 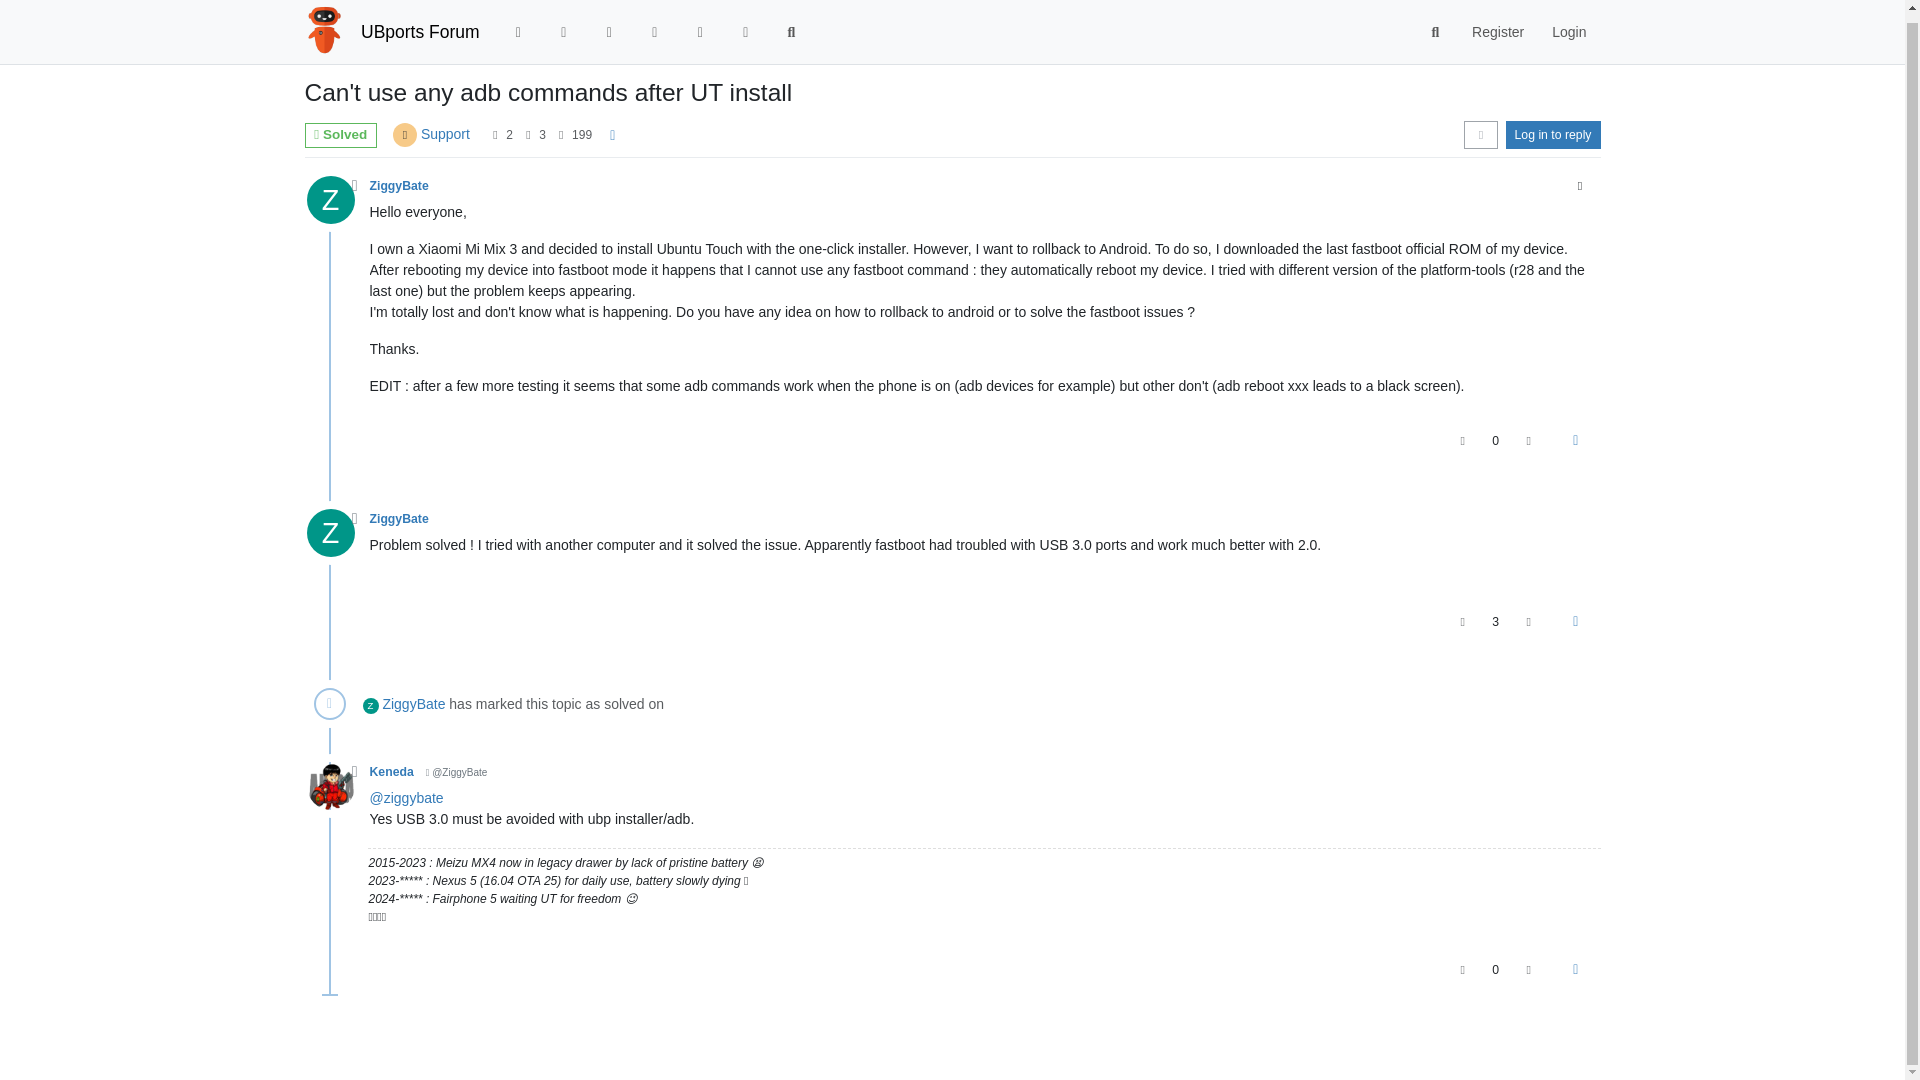 I want to click on UBports Forum, so click(x=420, y=24).